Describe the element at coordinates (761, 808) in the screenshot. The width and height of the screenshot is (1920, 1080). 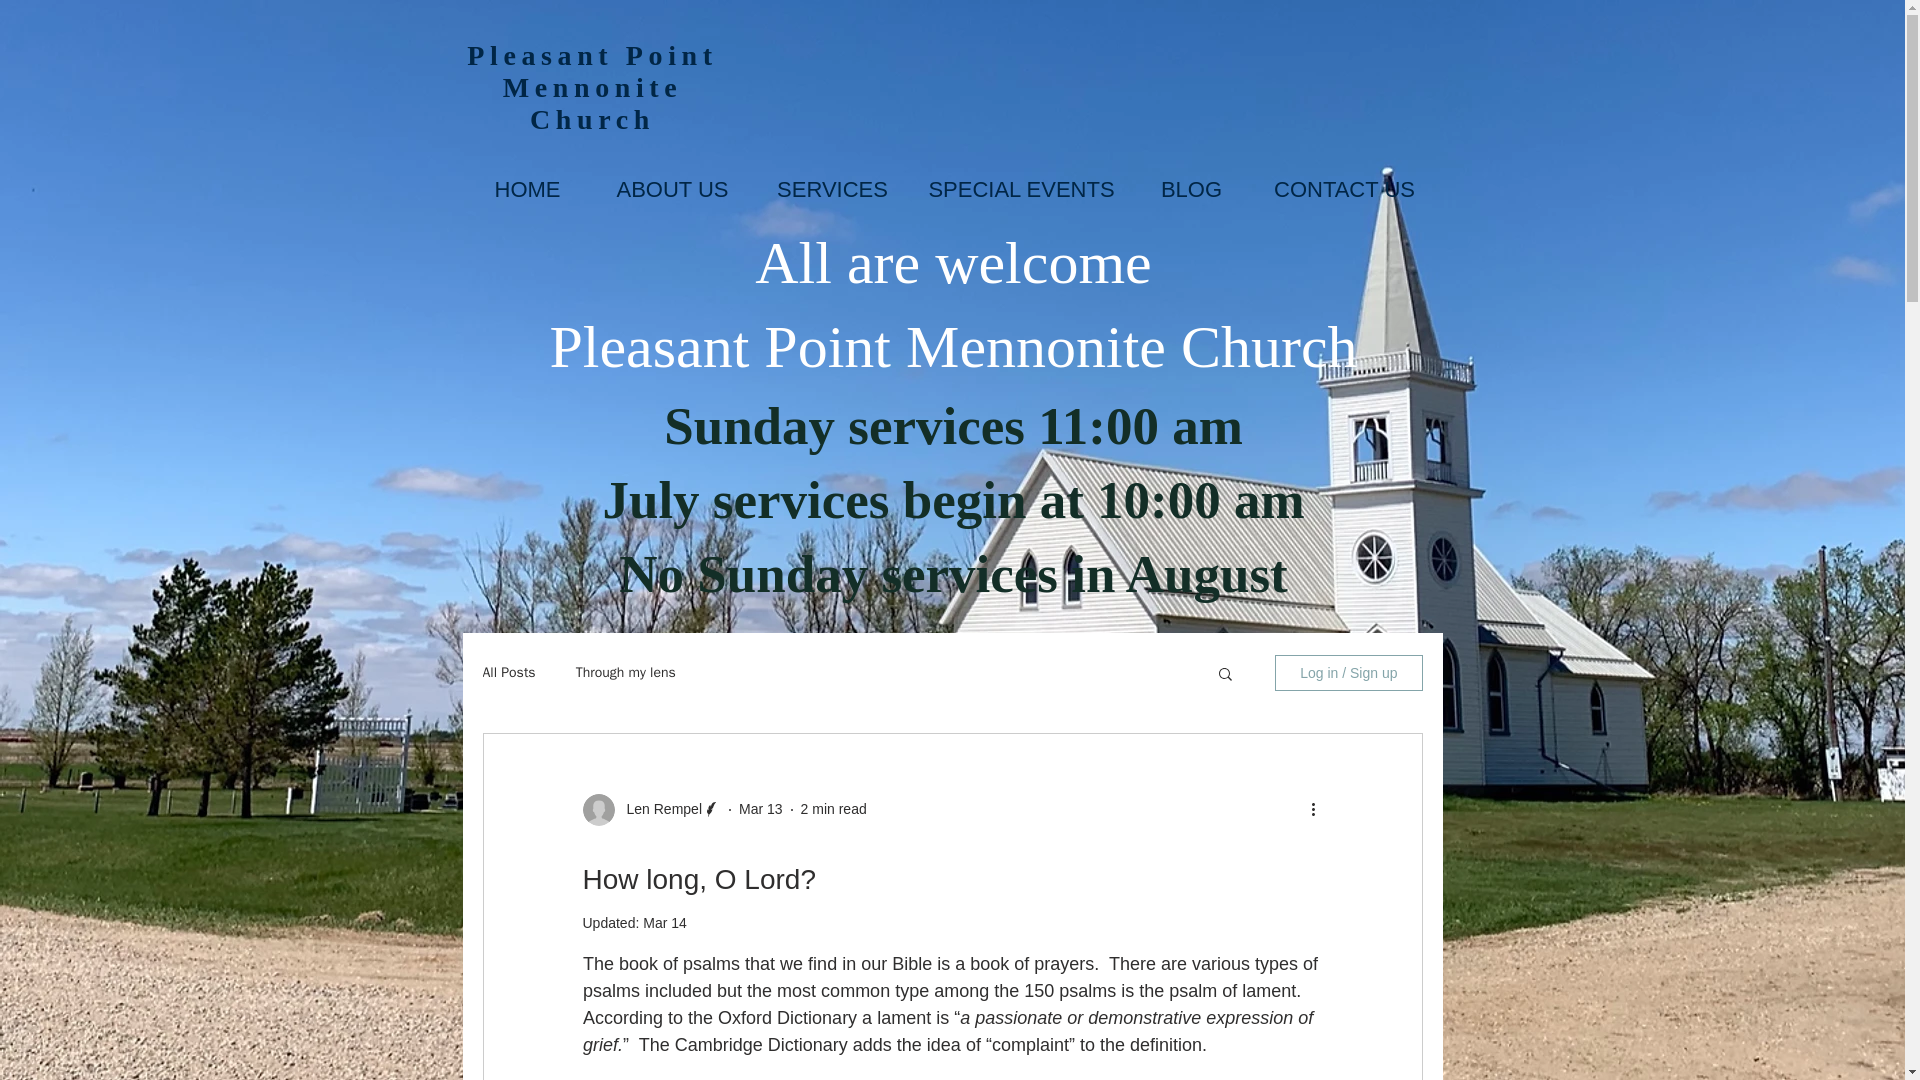
I see `Mar 13` at that location.